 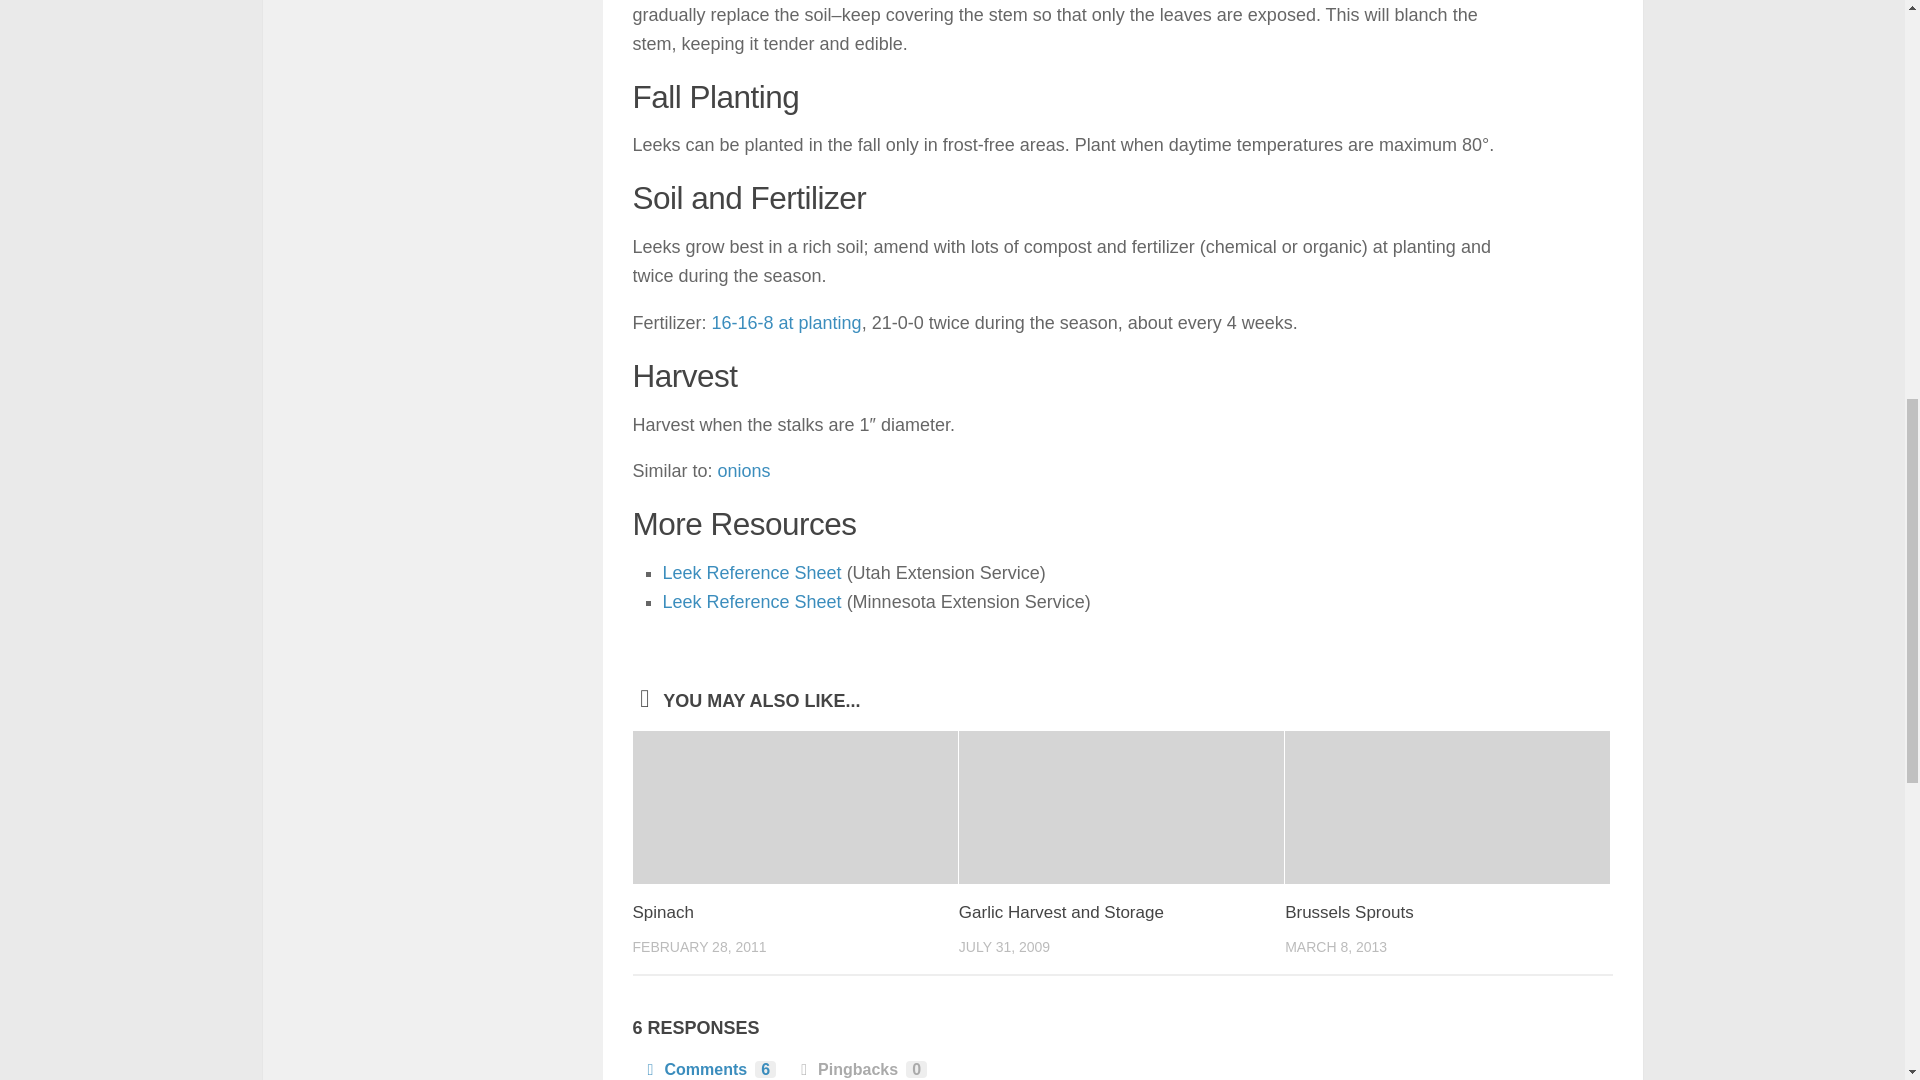 What do you see at coordinates (1060, 912) in the screenshot?
I see `Garlic Harvest and Storage` at bounding box center [1060, 912].